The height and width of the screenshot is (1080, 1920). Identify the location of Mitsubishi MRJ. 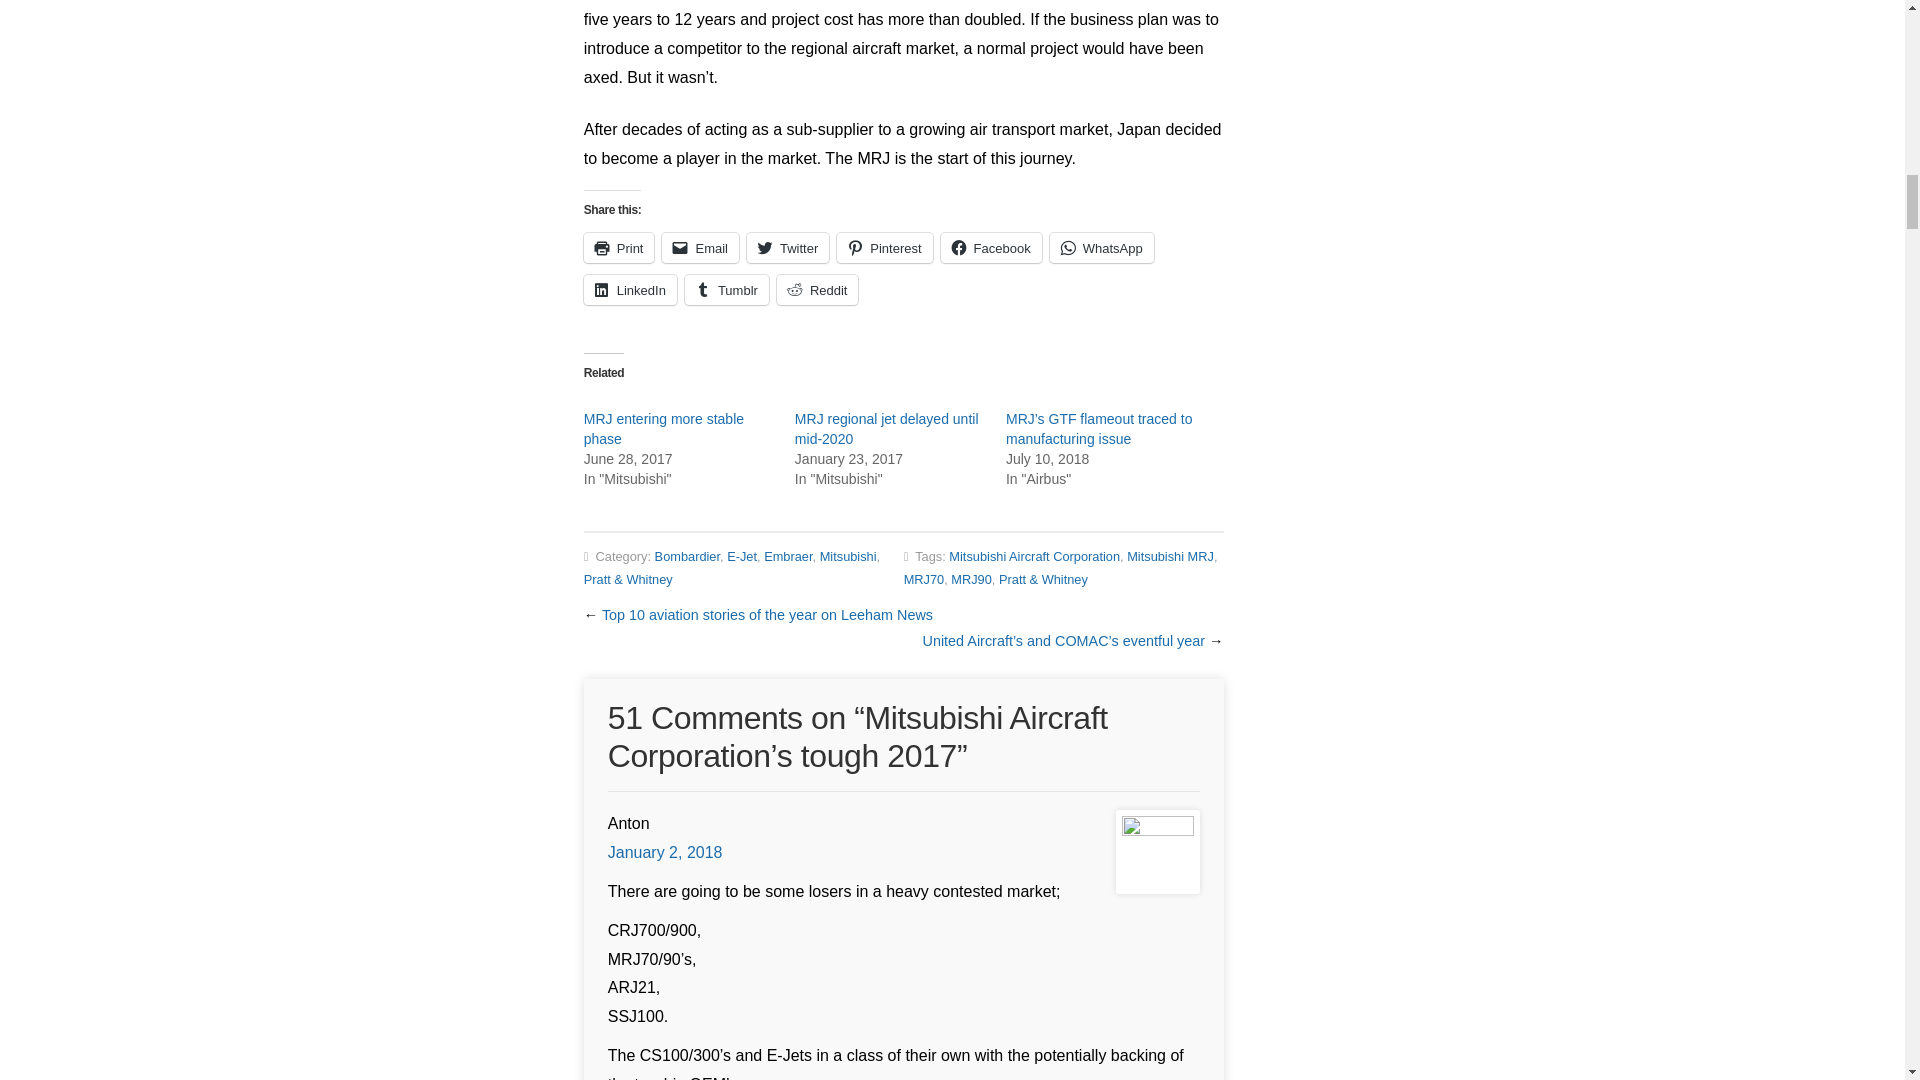
(1170, 556).